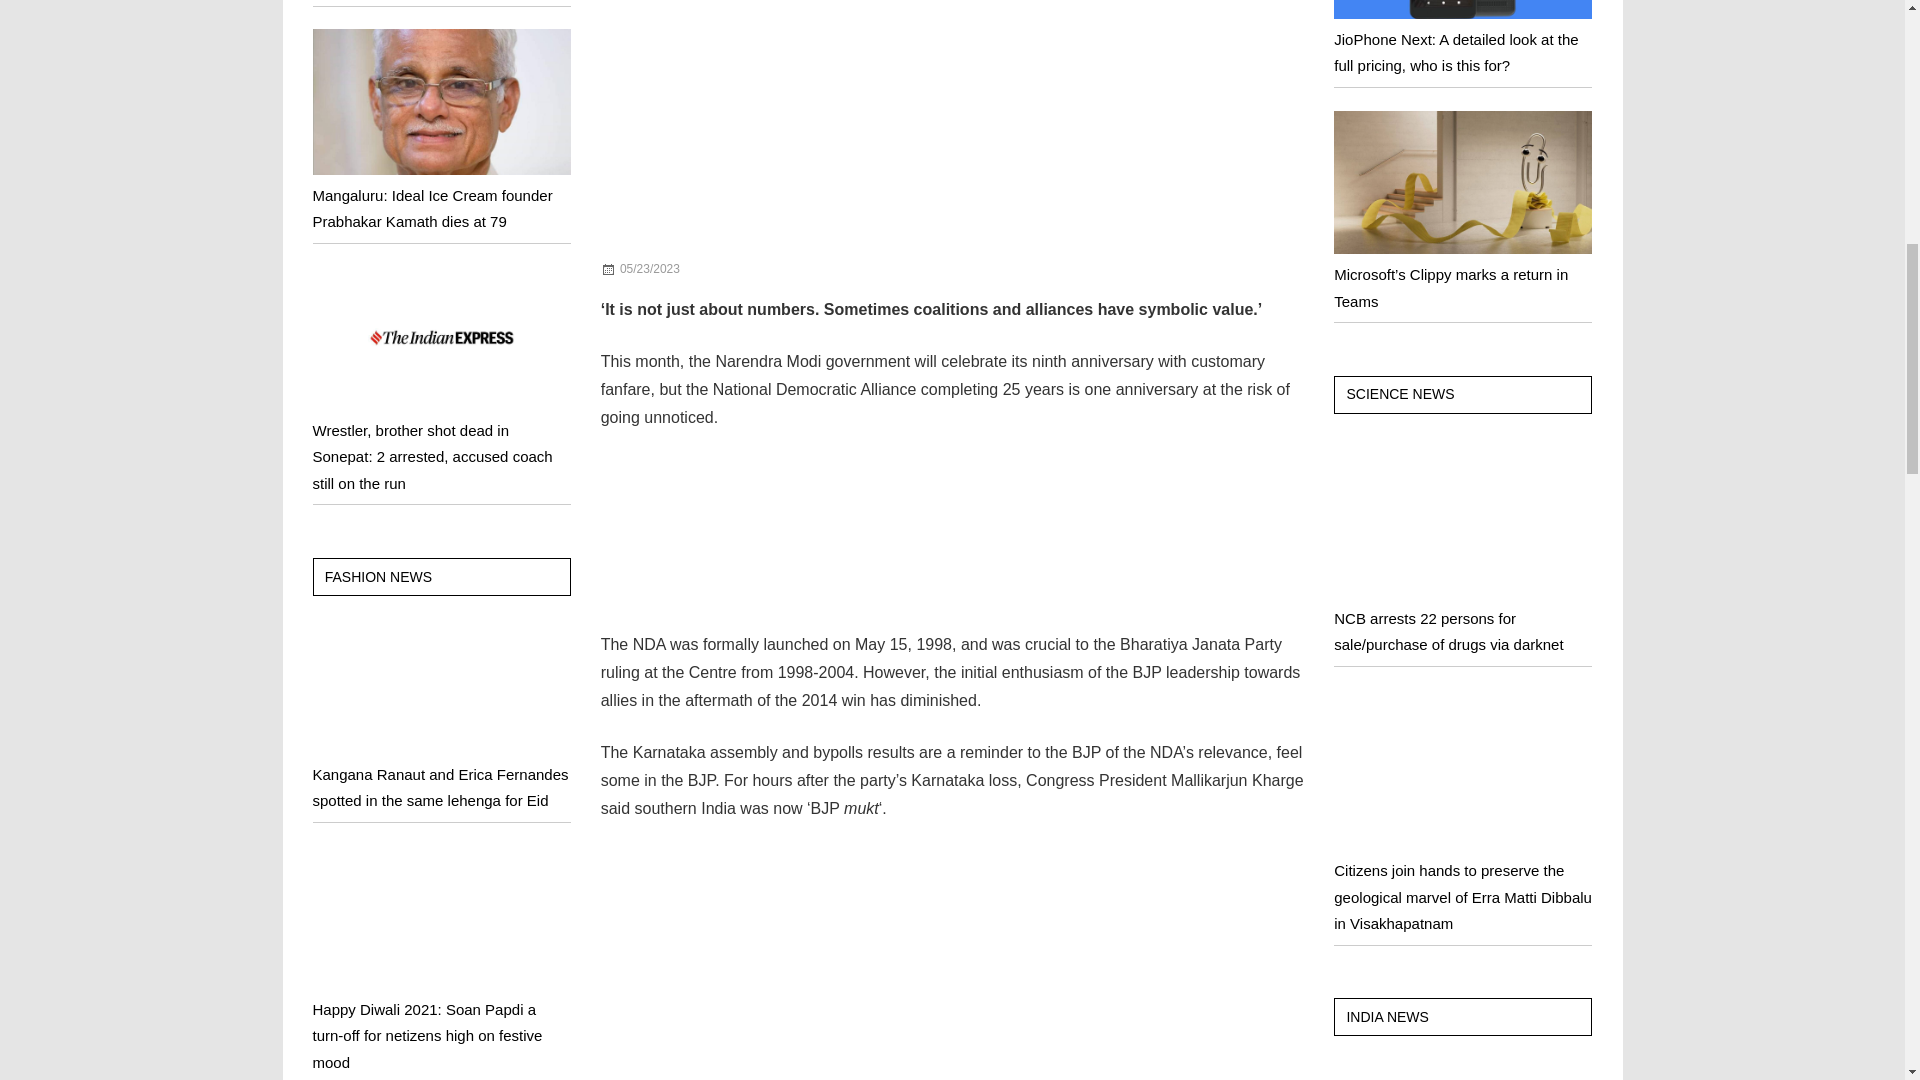 This screenshot has width=1920, height=1080. What do you see at coordinates (726, 269) in the screenshot?
I see `india` at bounding box center [726, 269].